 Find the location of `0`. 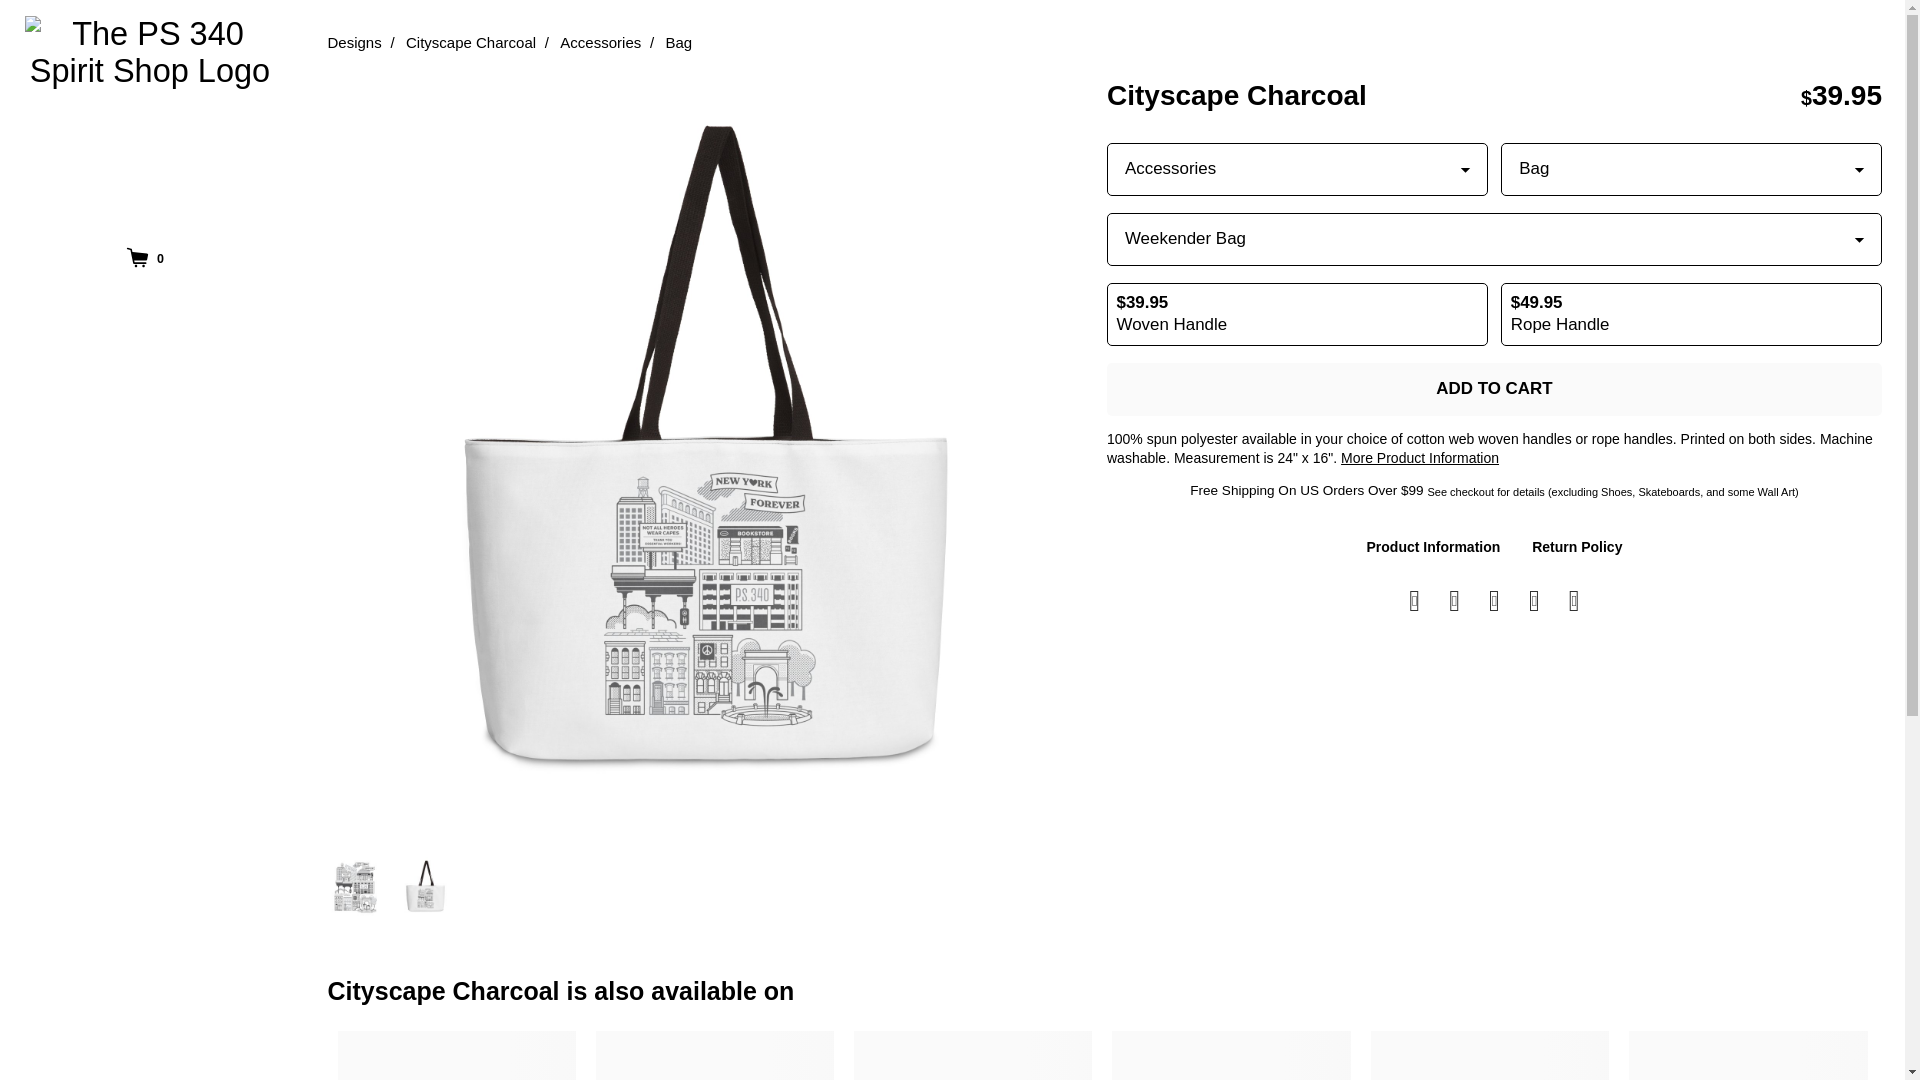

0 is located at coordinates (144, 258).